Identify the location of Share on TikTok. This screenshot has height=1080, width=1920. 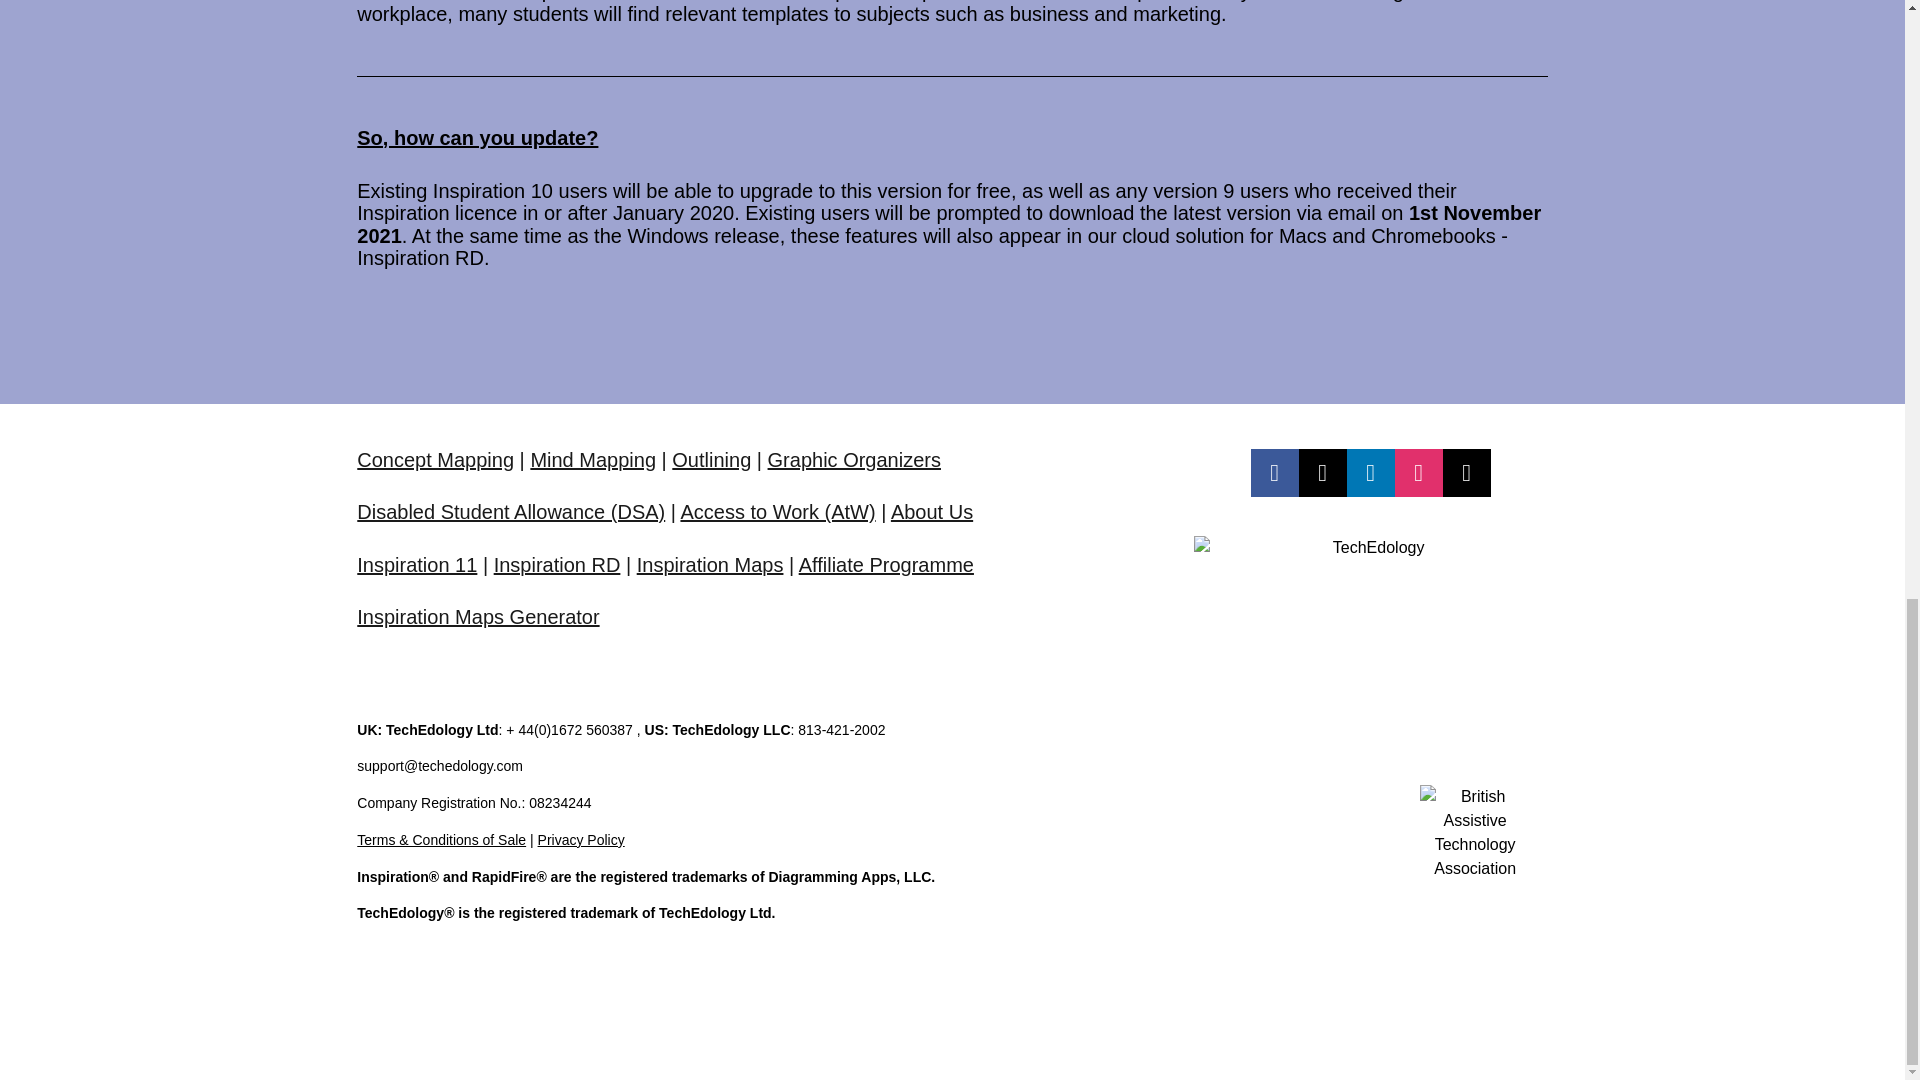
(1467, 472).